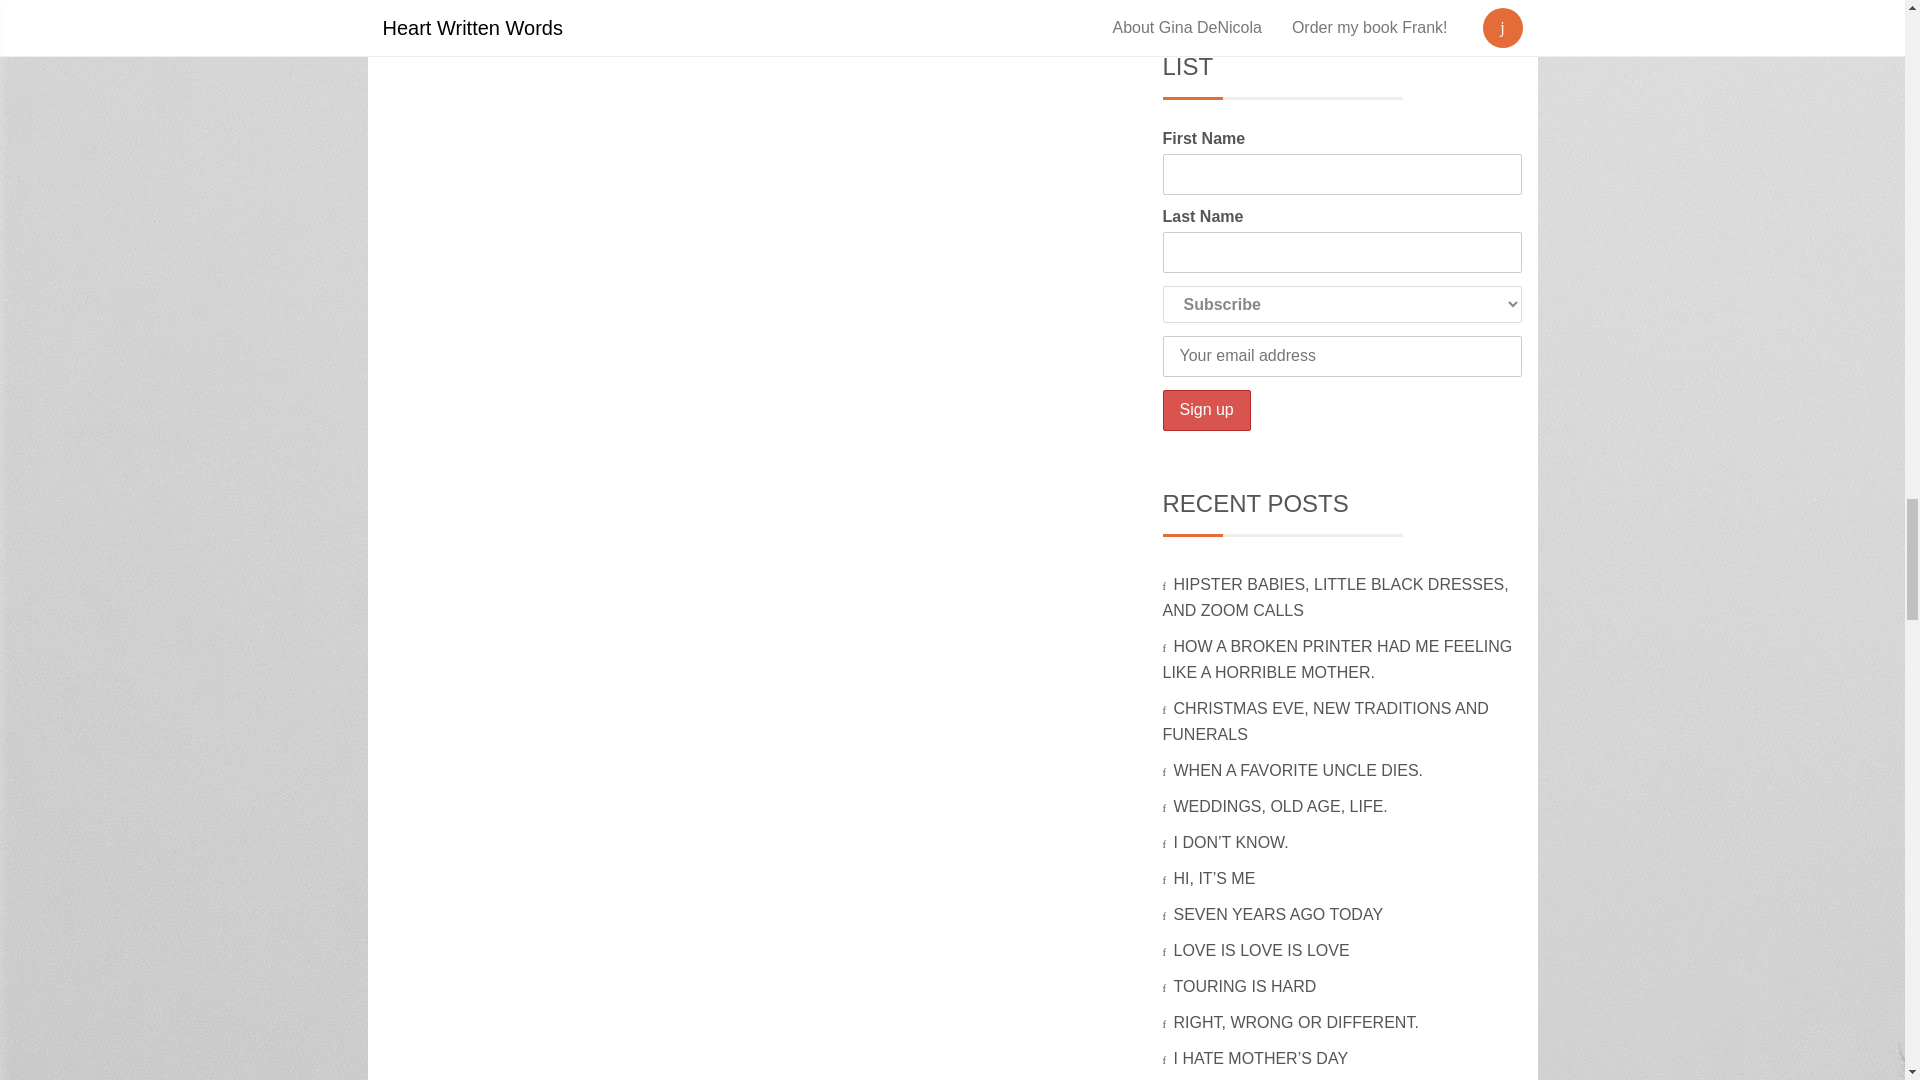 This screenshot has width=1920, height=1080. I want to click on Sign up, so click(1205, 410).